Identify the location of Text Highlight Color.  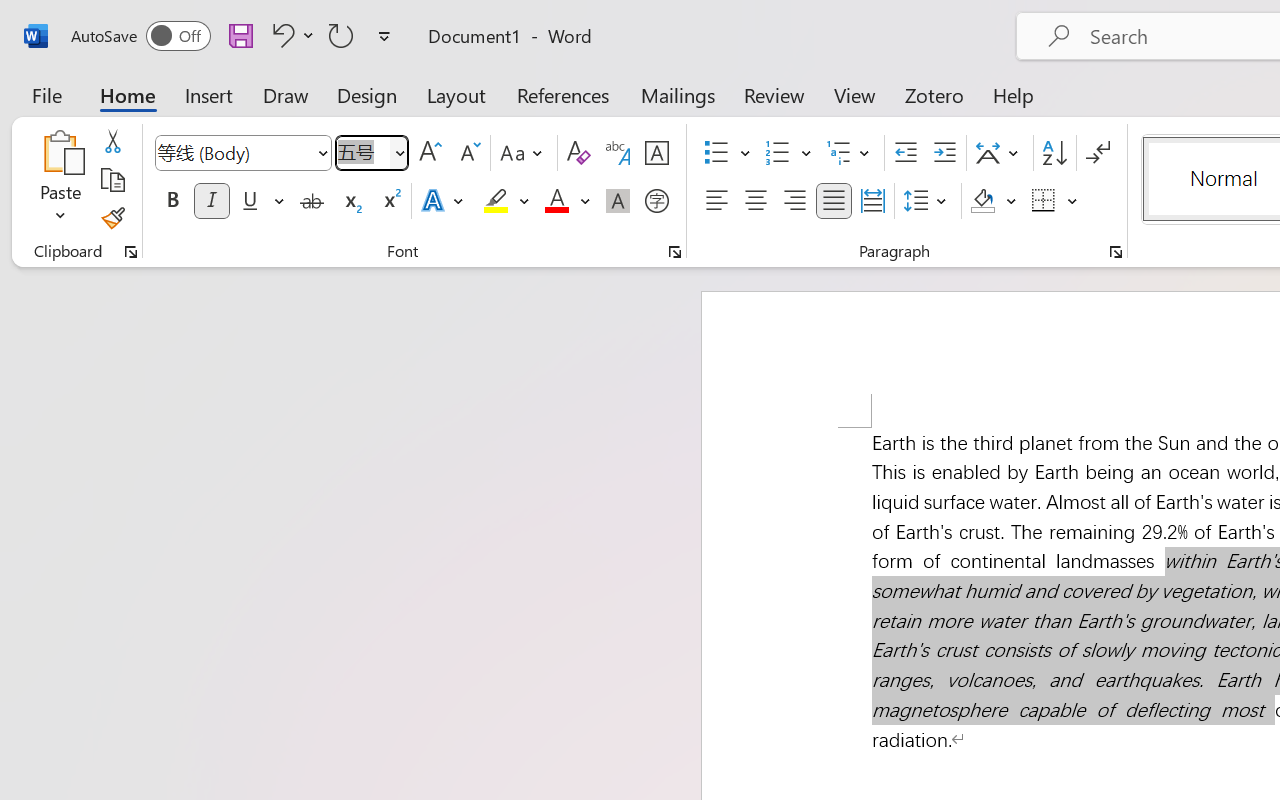
(506, 201).